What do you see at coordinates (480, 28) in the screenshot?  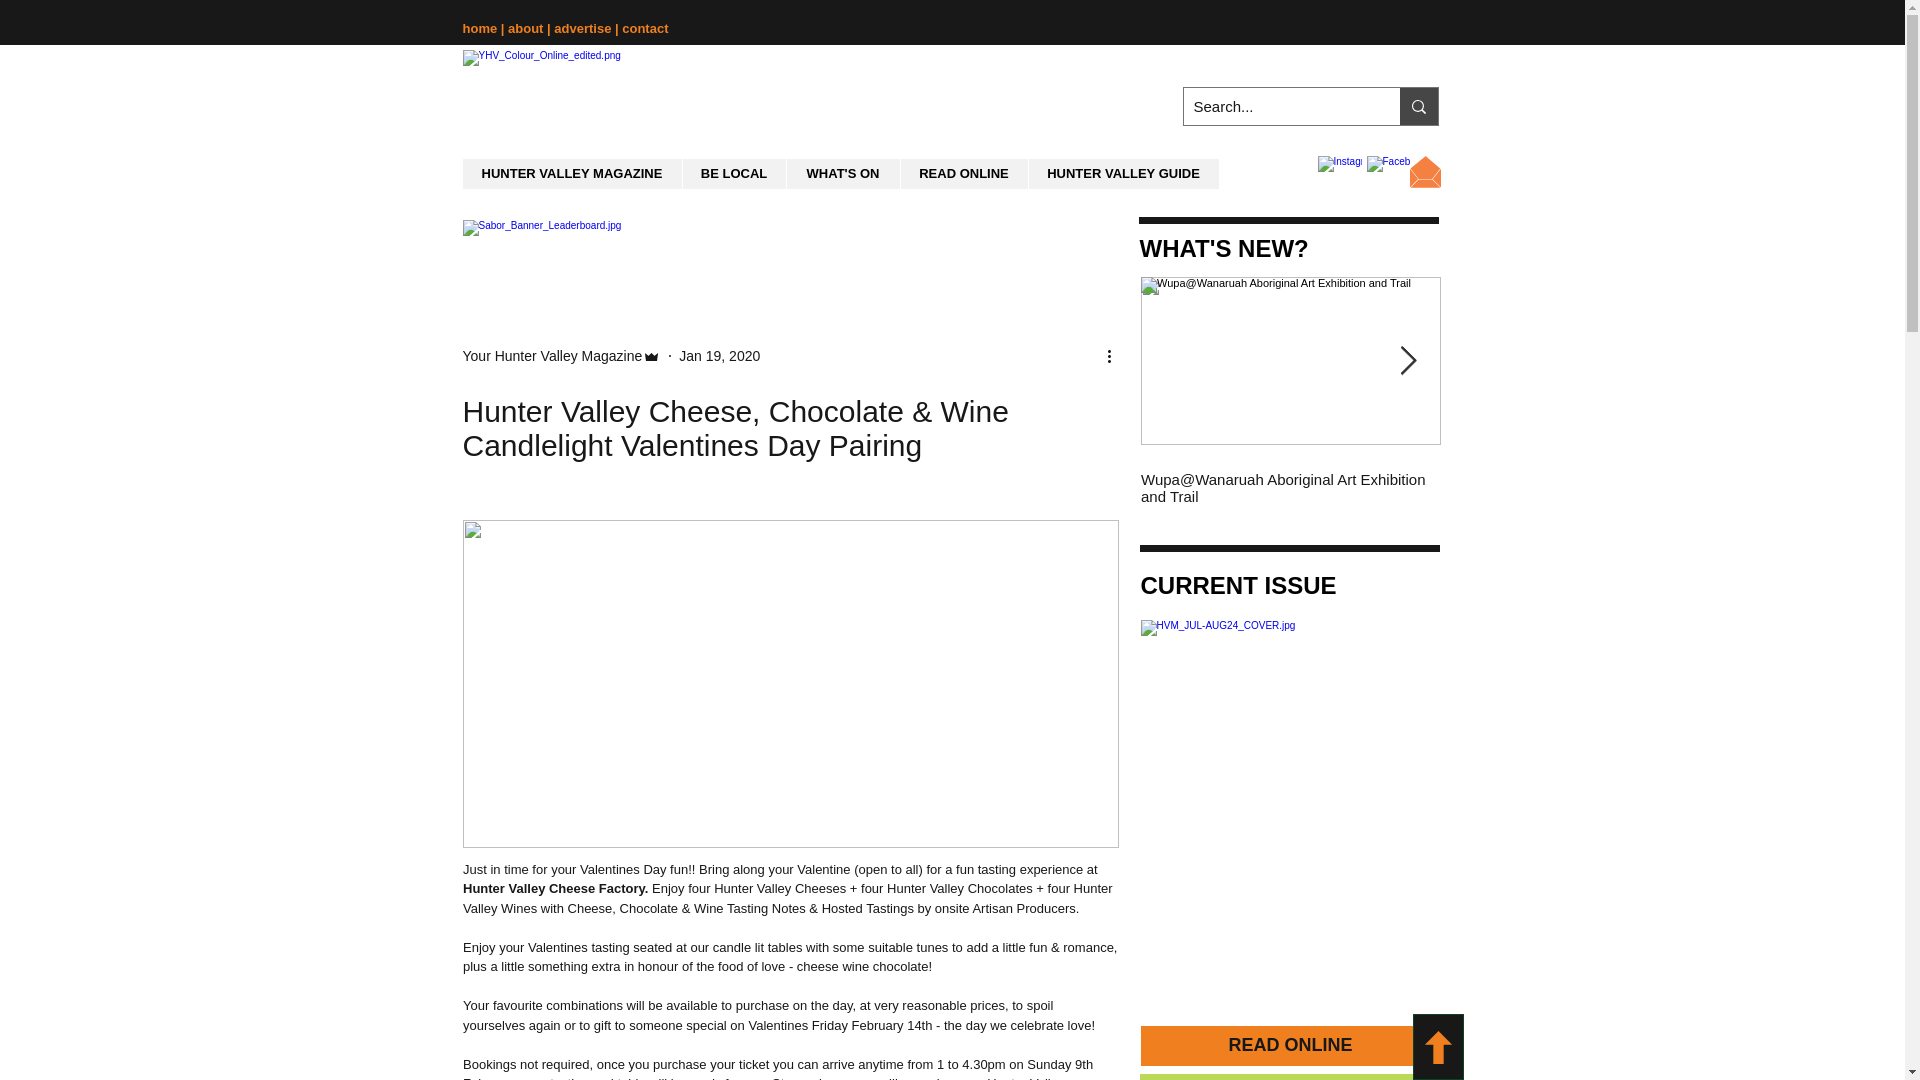 I see `home` at bounding box center [480, 28].